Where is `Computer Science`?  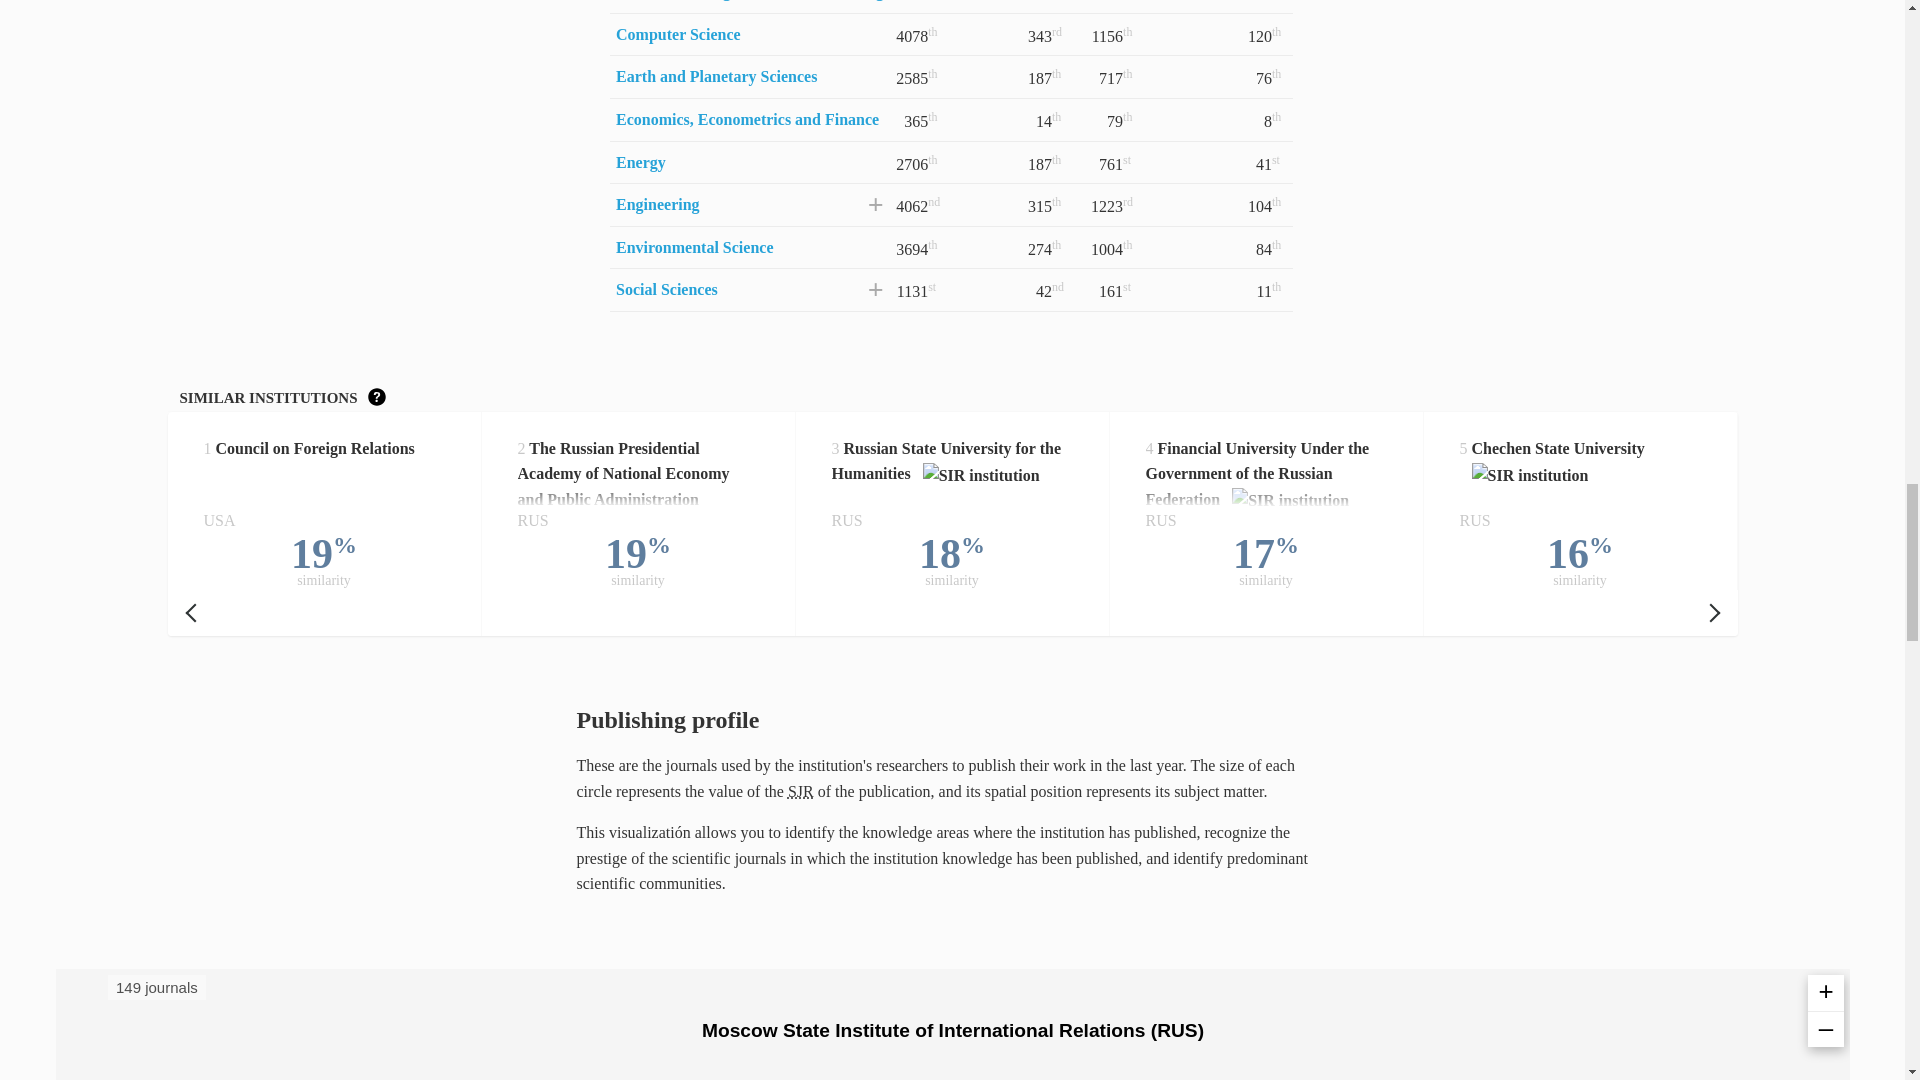
Computer Science is located at coordinates (678, 34).